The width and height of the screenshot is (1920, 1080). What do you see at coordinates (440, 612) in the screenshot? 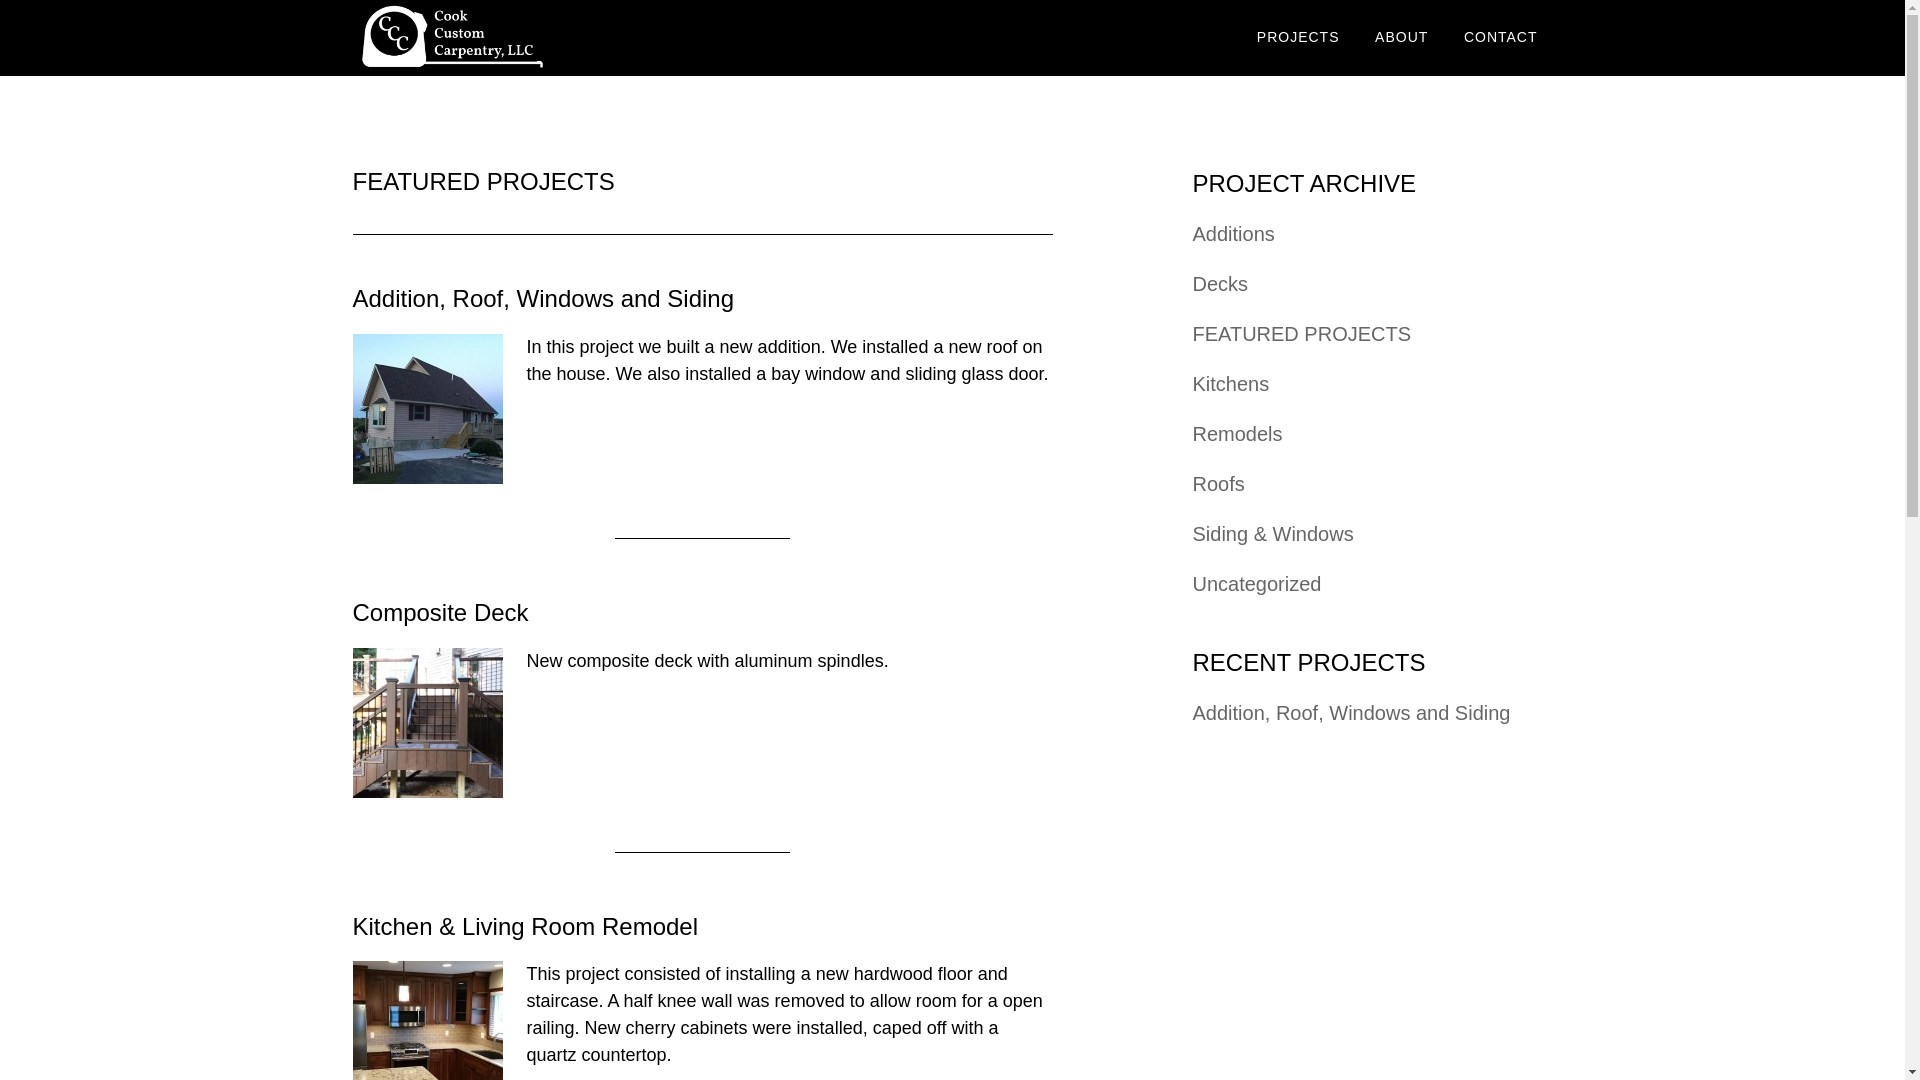
I see `Composite Deck` at bounding box center [440, 612].